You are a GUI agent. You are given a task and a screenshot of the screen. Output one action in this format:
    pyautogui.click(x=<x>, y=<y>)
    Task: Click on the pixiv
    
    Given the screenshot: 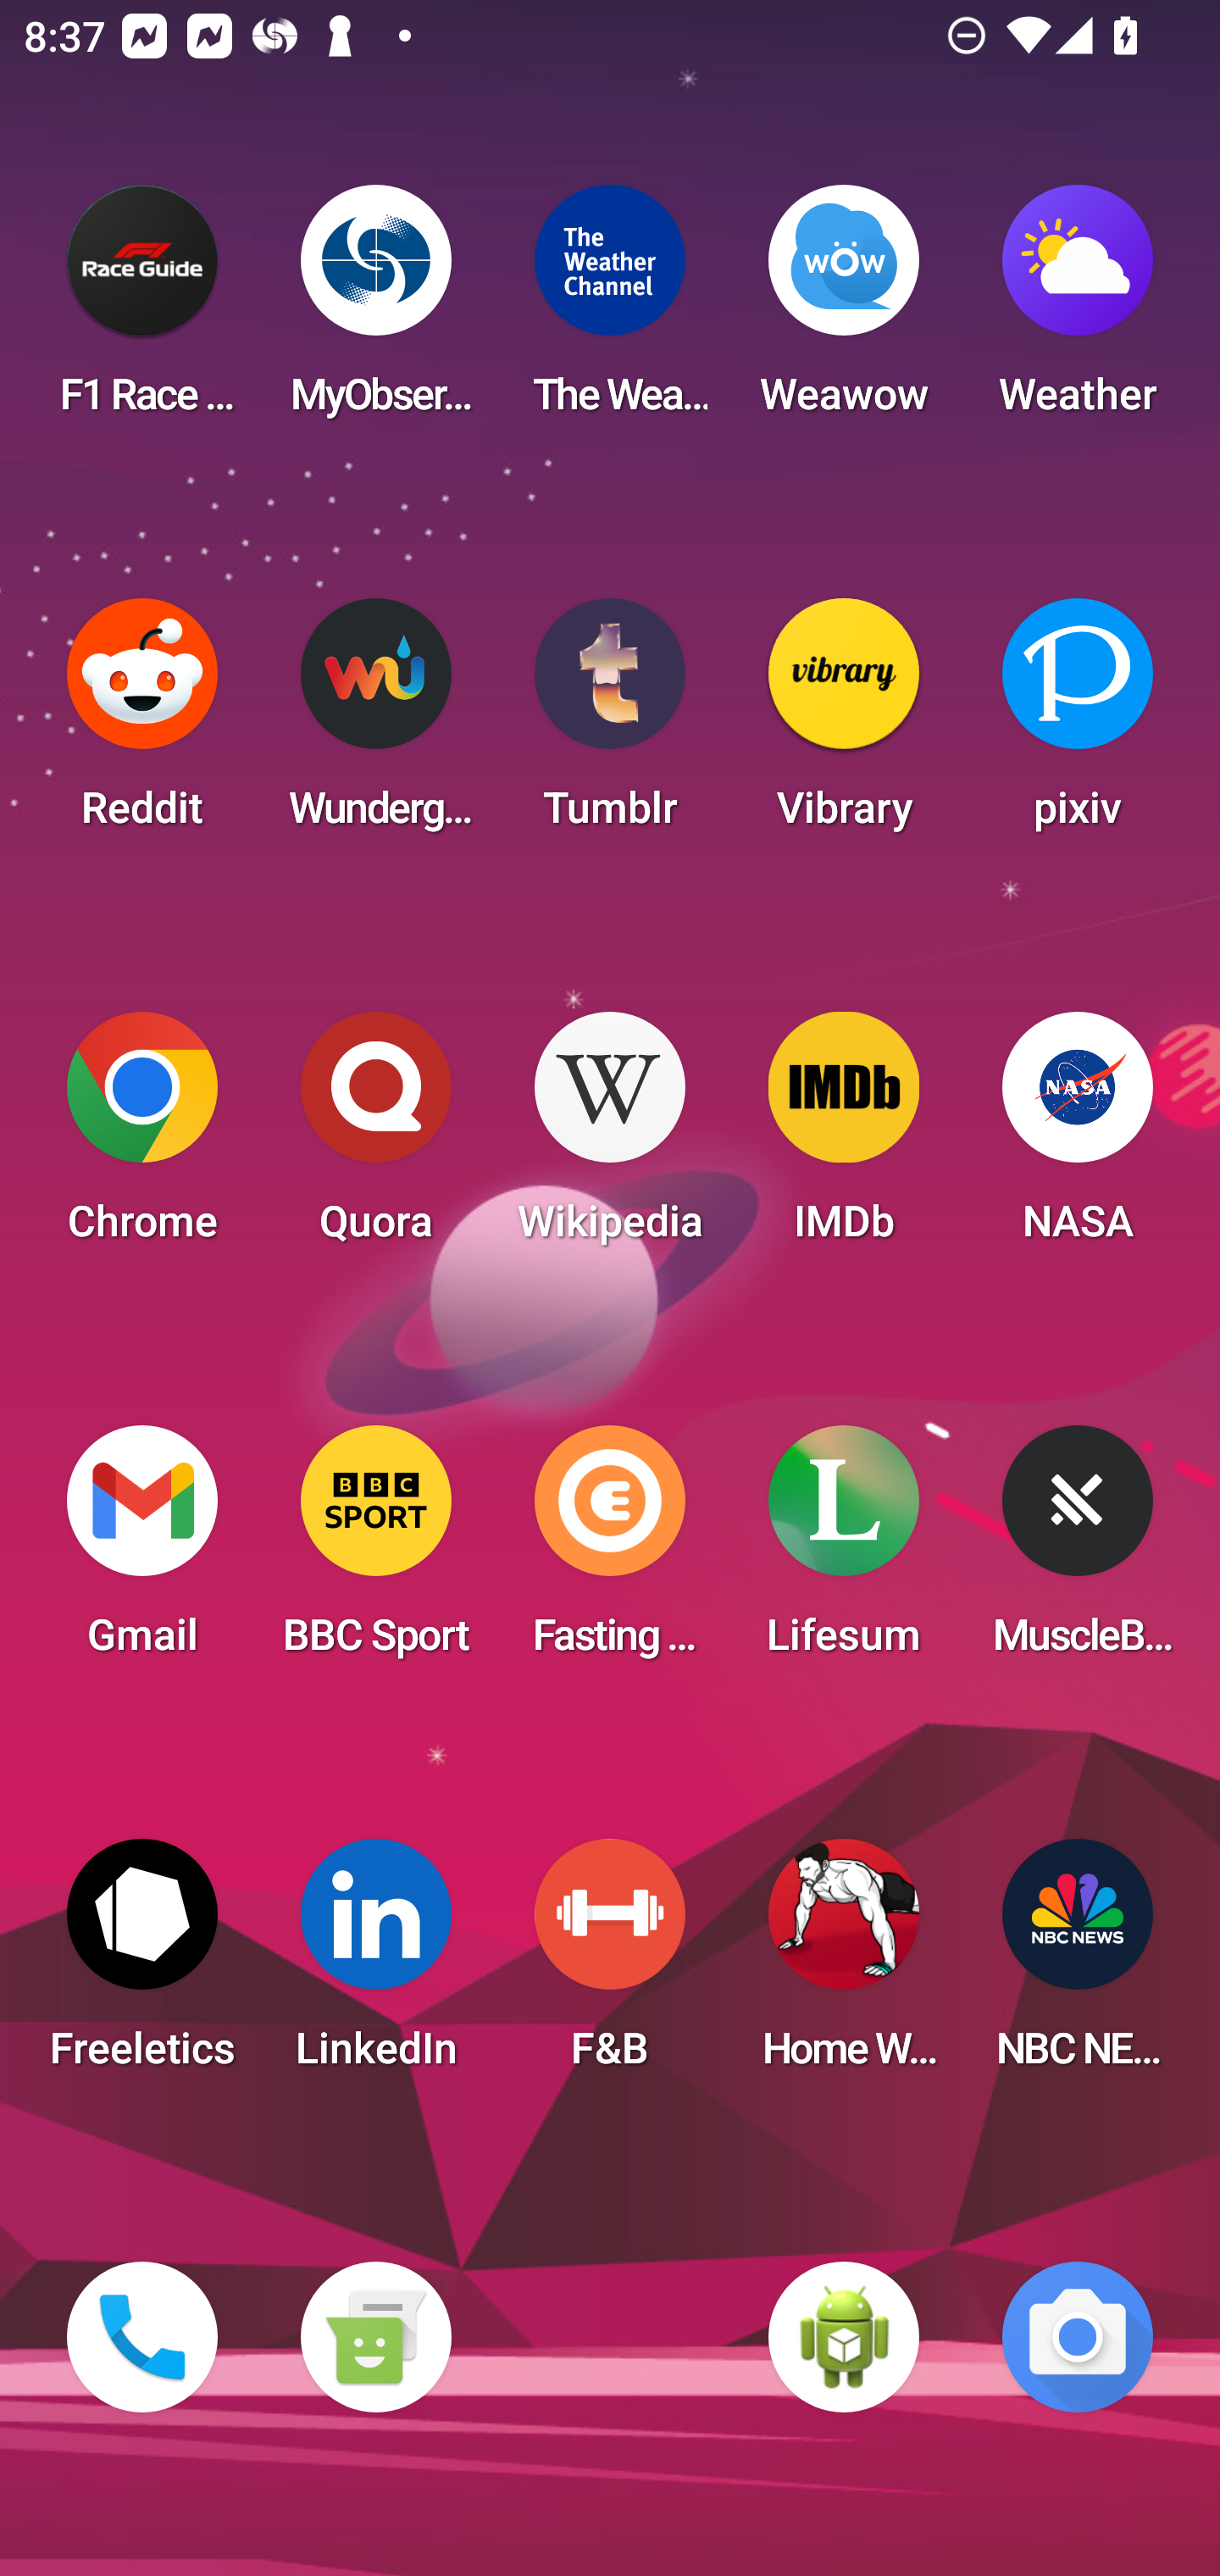 What is the action you would take?
    pyautogui.click(x=1078, y=724)
    